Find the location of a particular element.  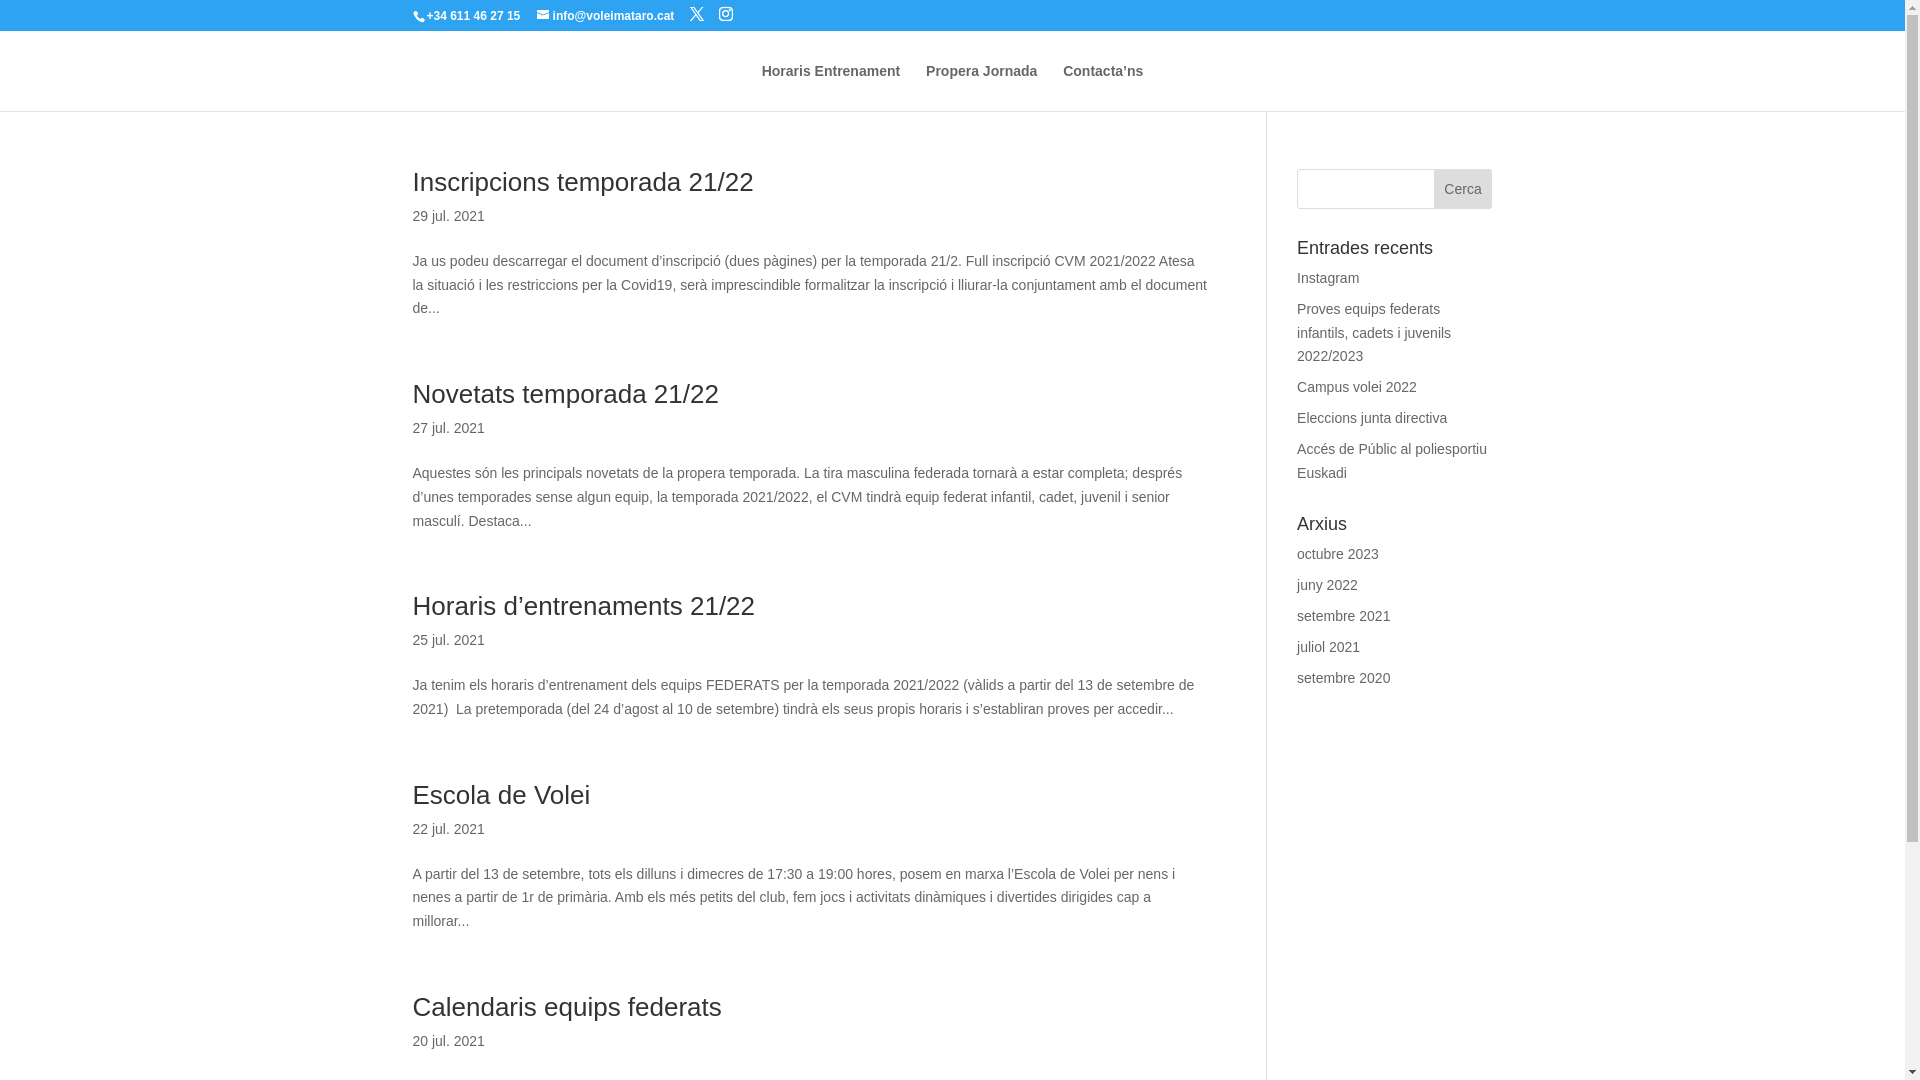

Calendaris equips federats is located at coordinates (566, 1007).